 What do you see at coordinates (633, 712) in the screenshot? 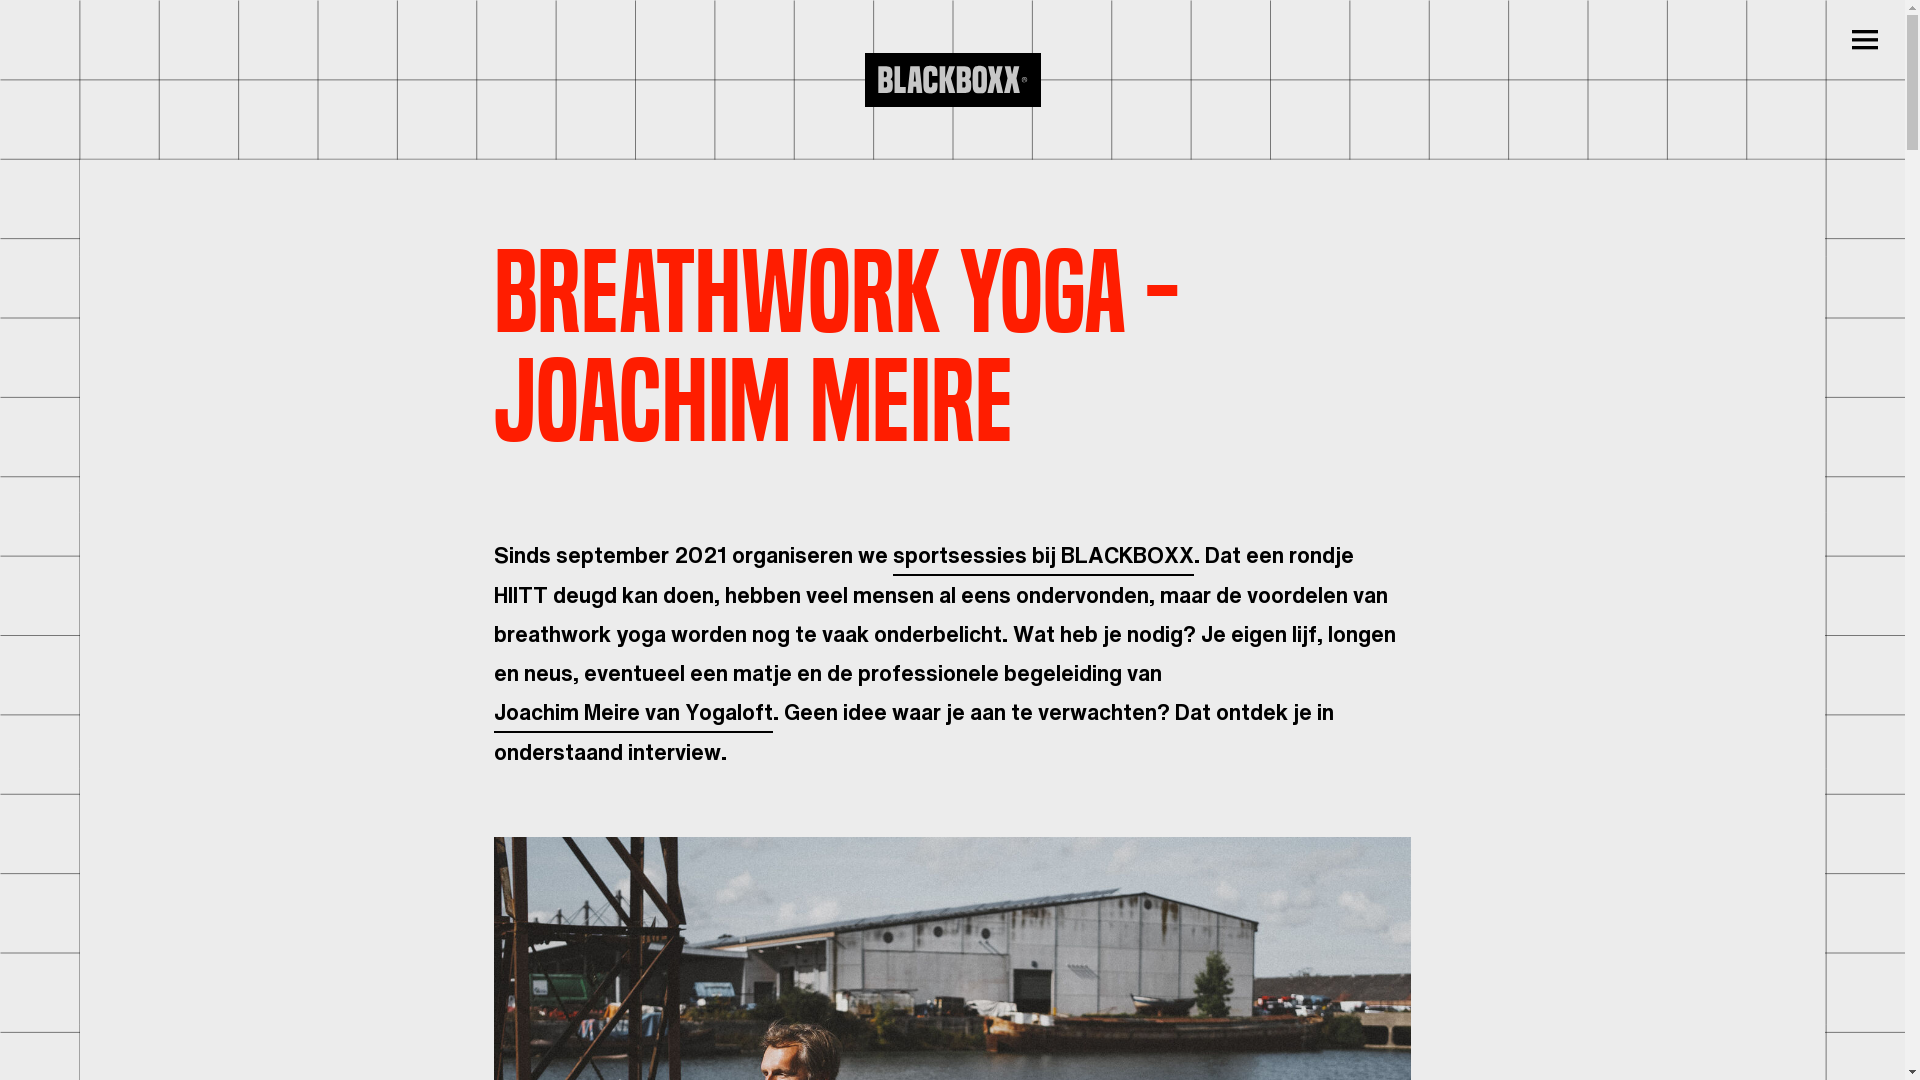
I see `Joachim Meire van Yogaloft` at bounding box center [633, 712].